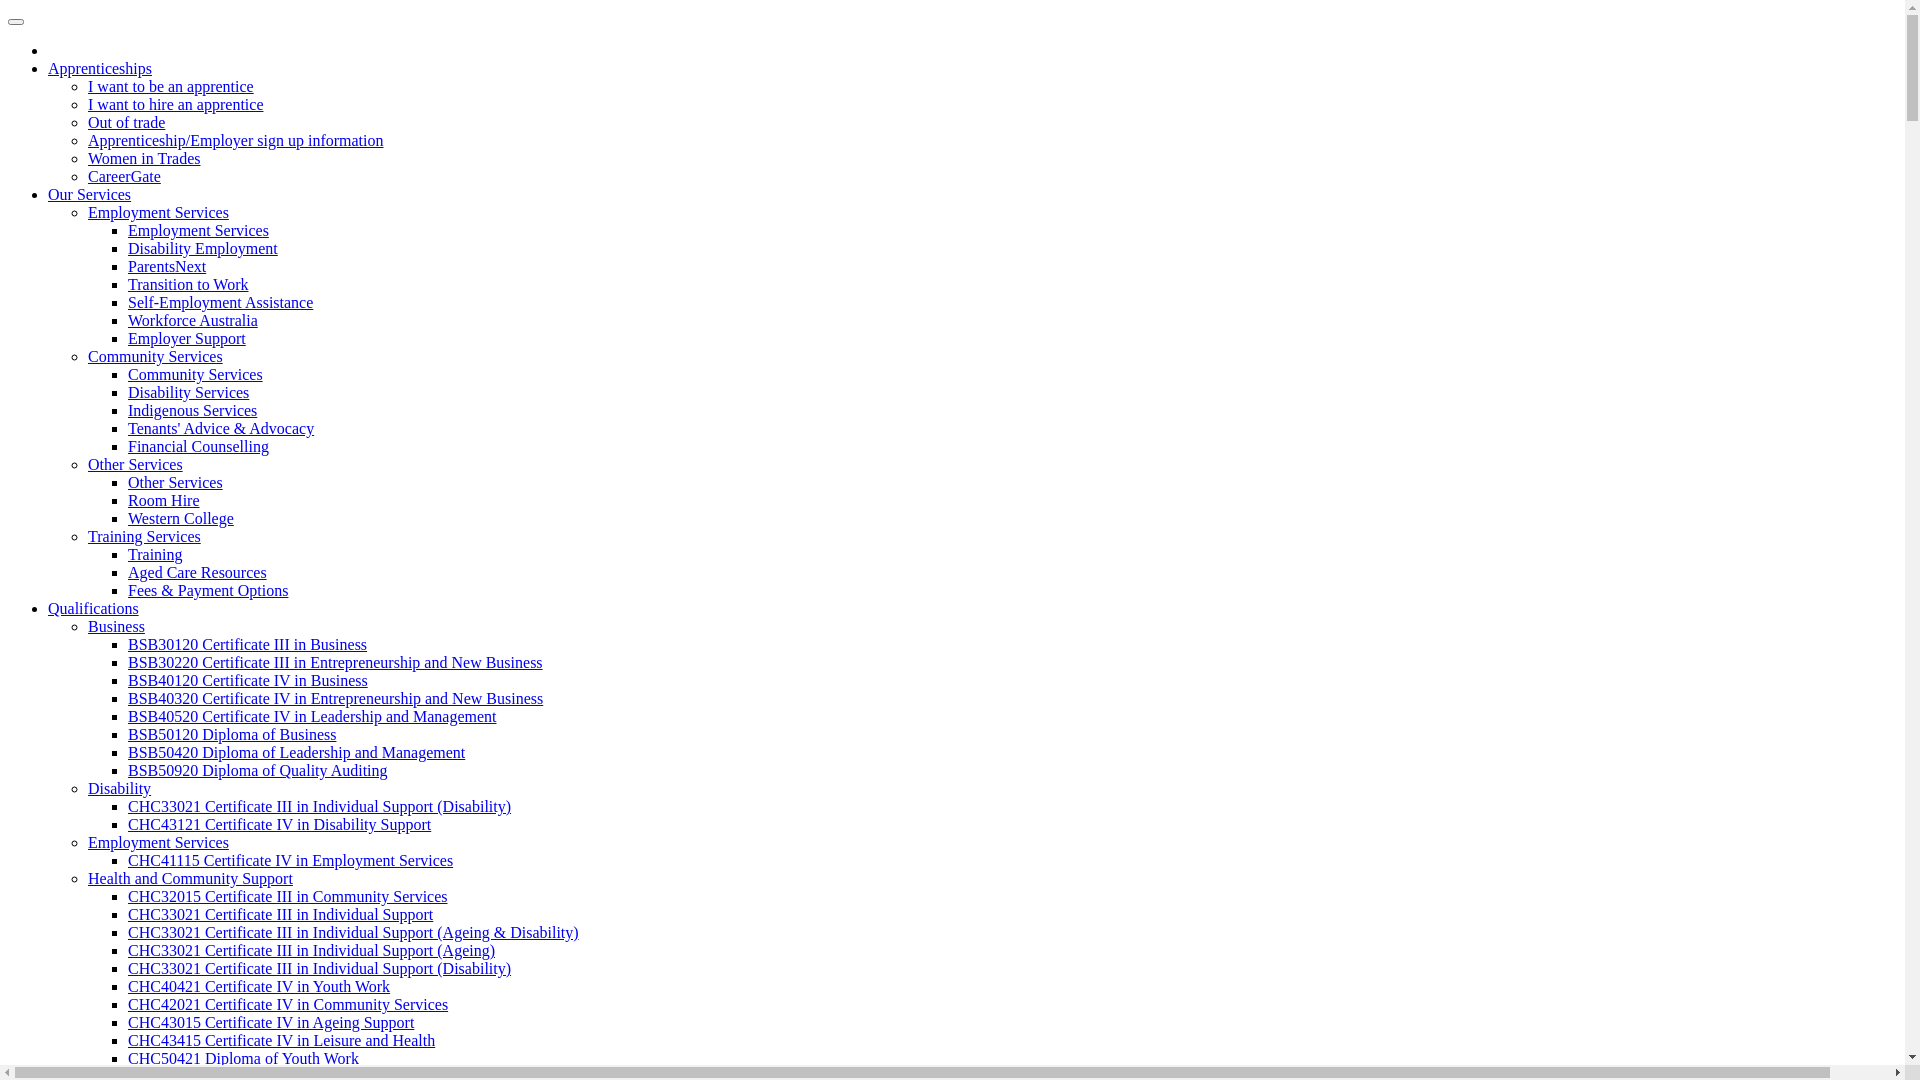 The height and width of the screenshot is (1080, 1920). What do you see at coordinates (171, 86) in the screenshot?
I see `I want to be an apprentice` at bounding box center [171, 86].